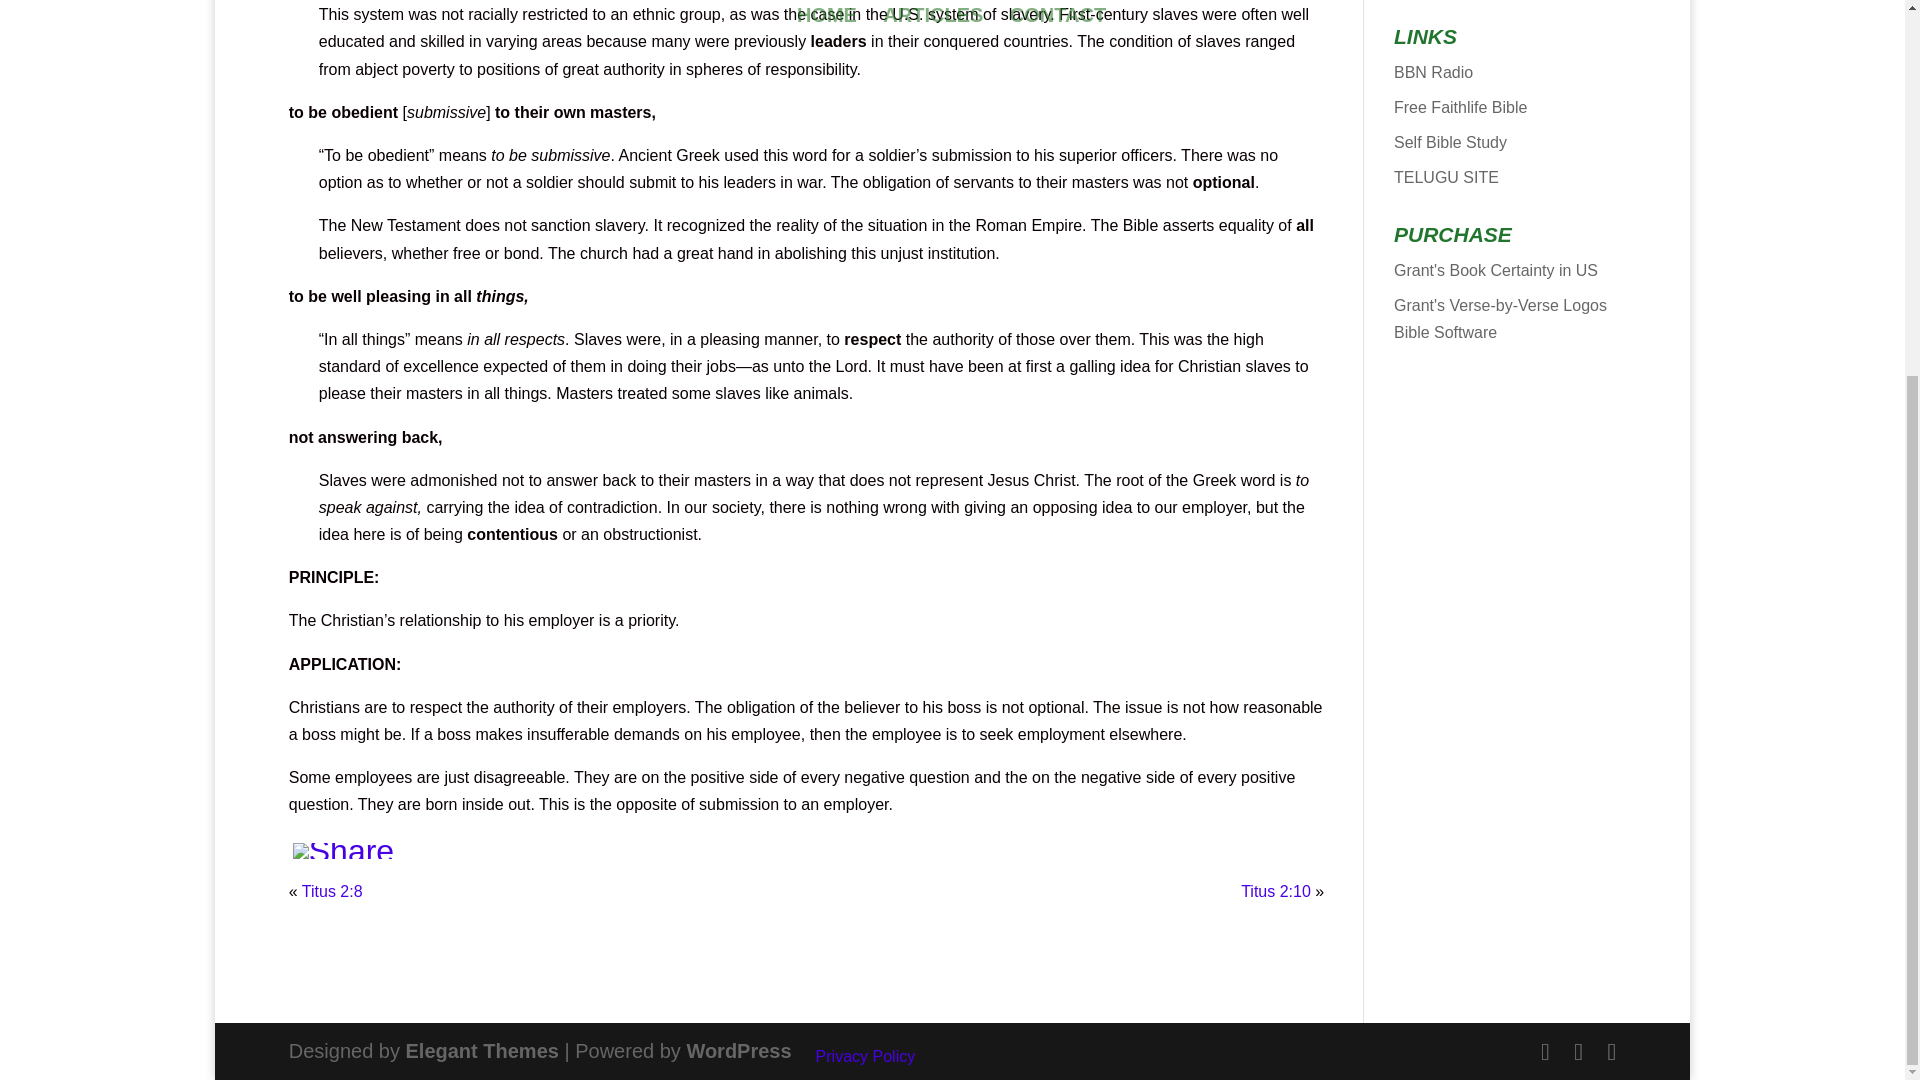 The image size is (1920, 1080). Describe the element at coordinates (482, 1050) in the screenshot. I see `Premium WordPress Themes` at that location.